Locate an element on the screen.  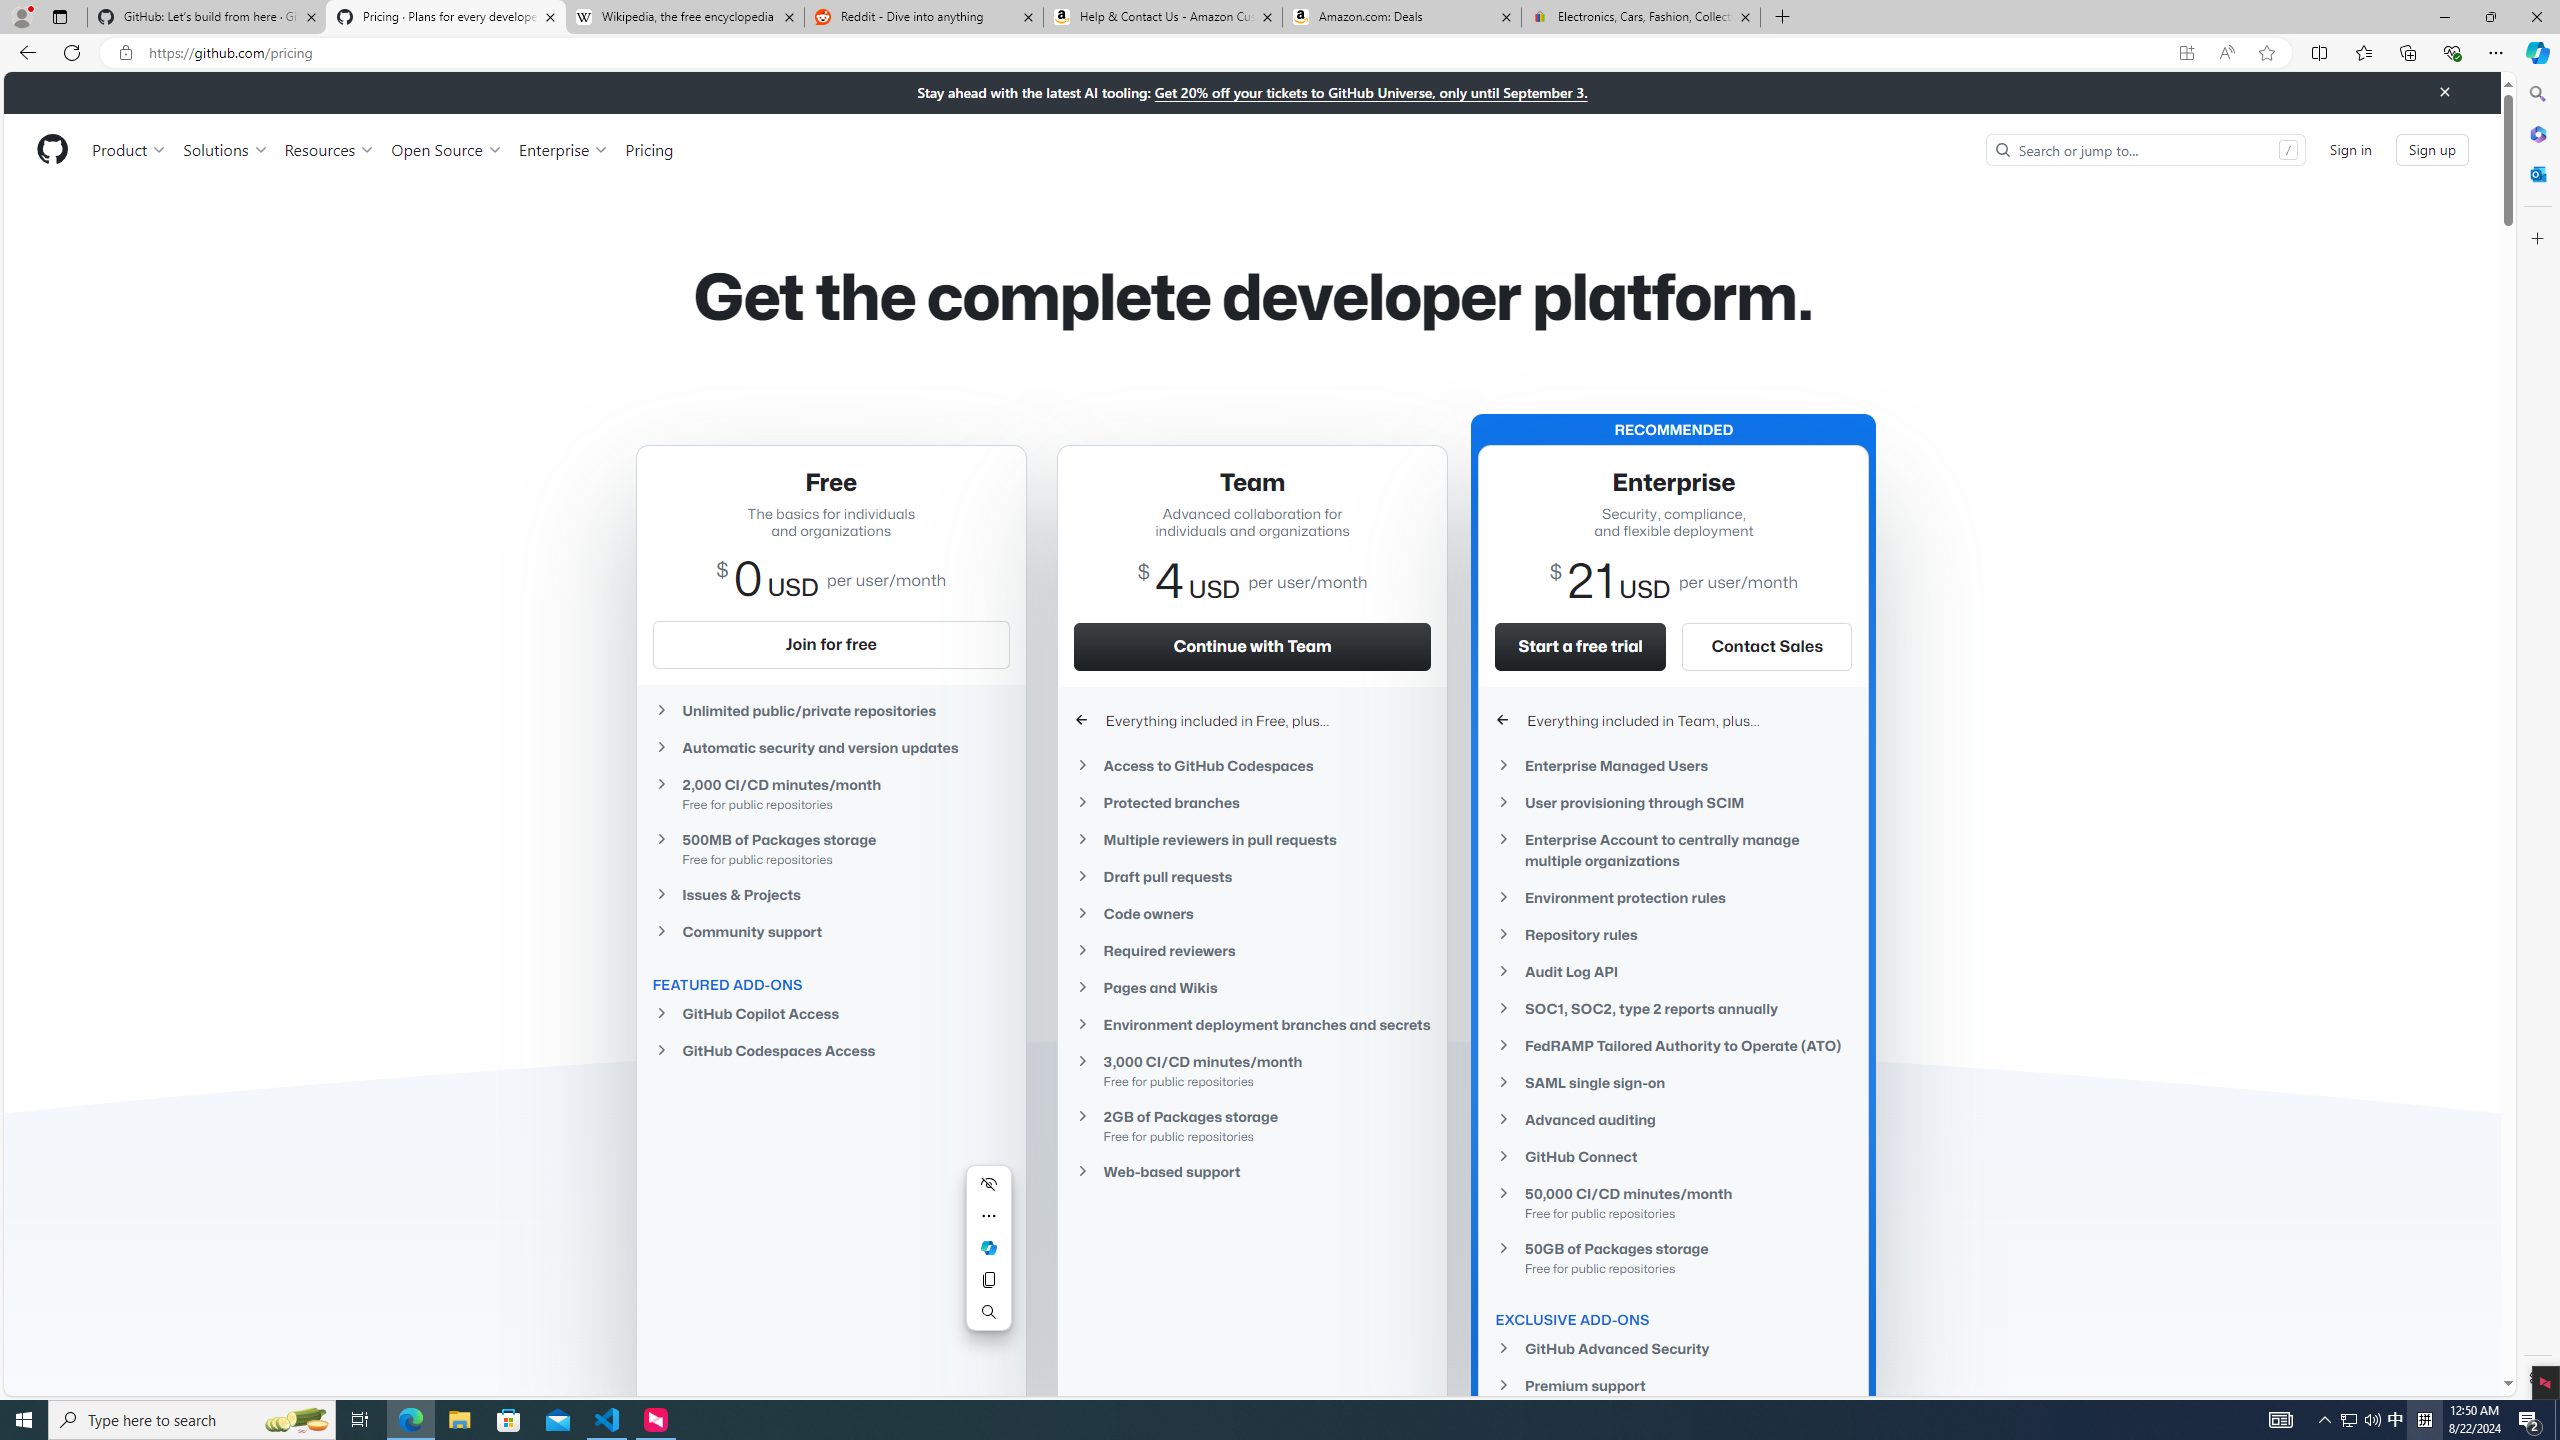
Everything included in Free, plus... is located at coordinates (1252, 720).